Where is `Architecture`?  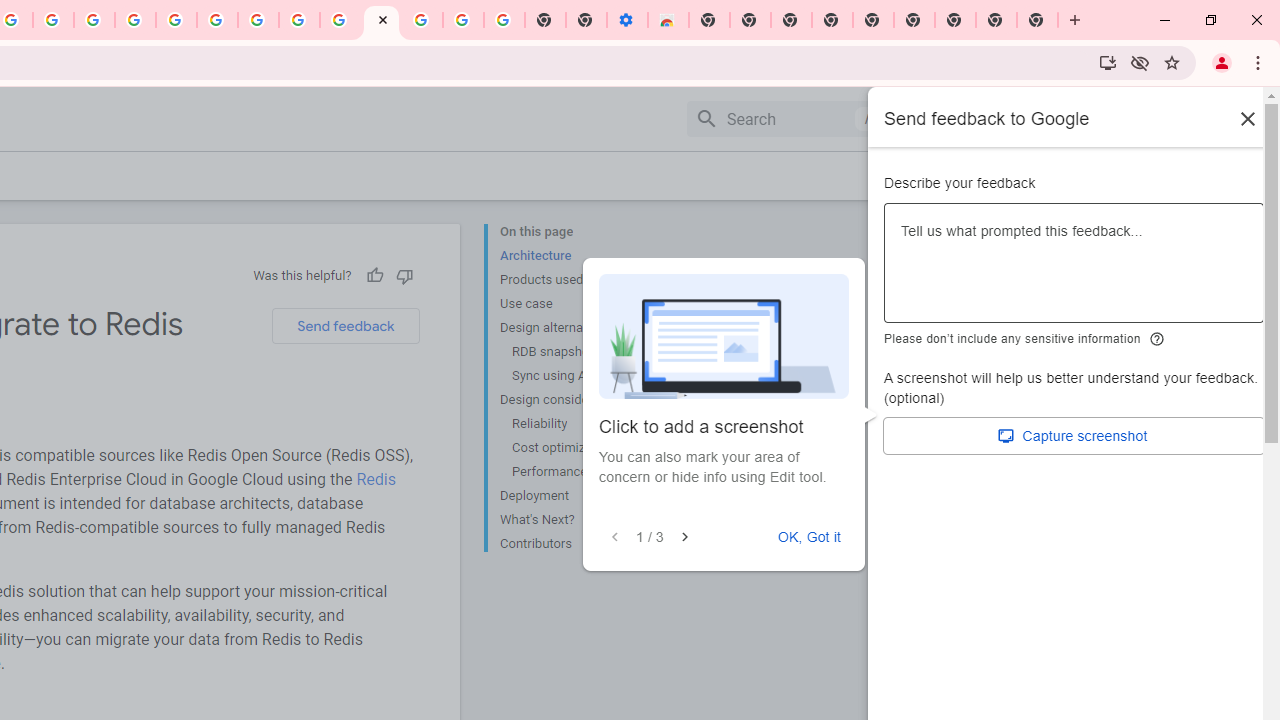 Architecture is located at coordinates (580, 256).